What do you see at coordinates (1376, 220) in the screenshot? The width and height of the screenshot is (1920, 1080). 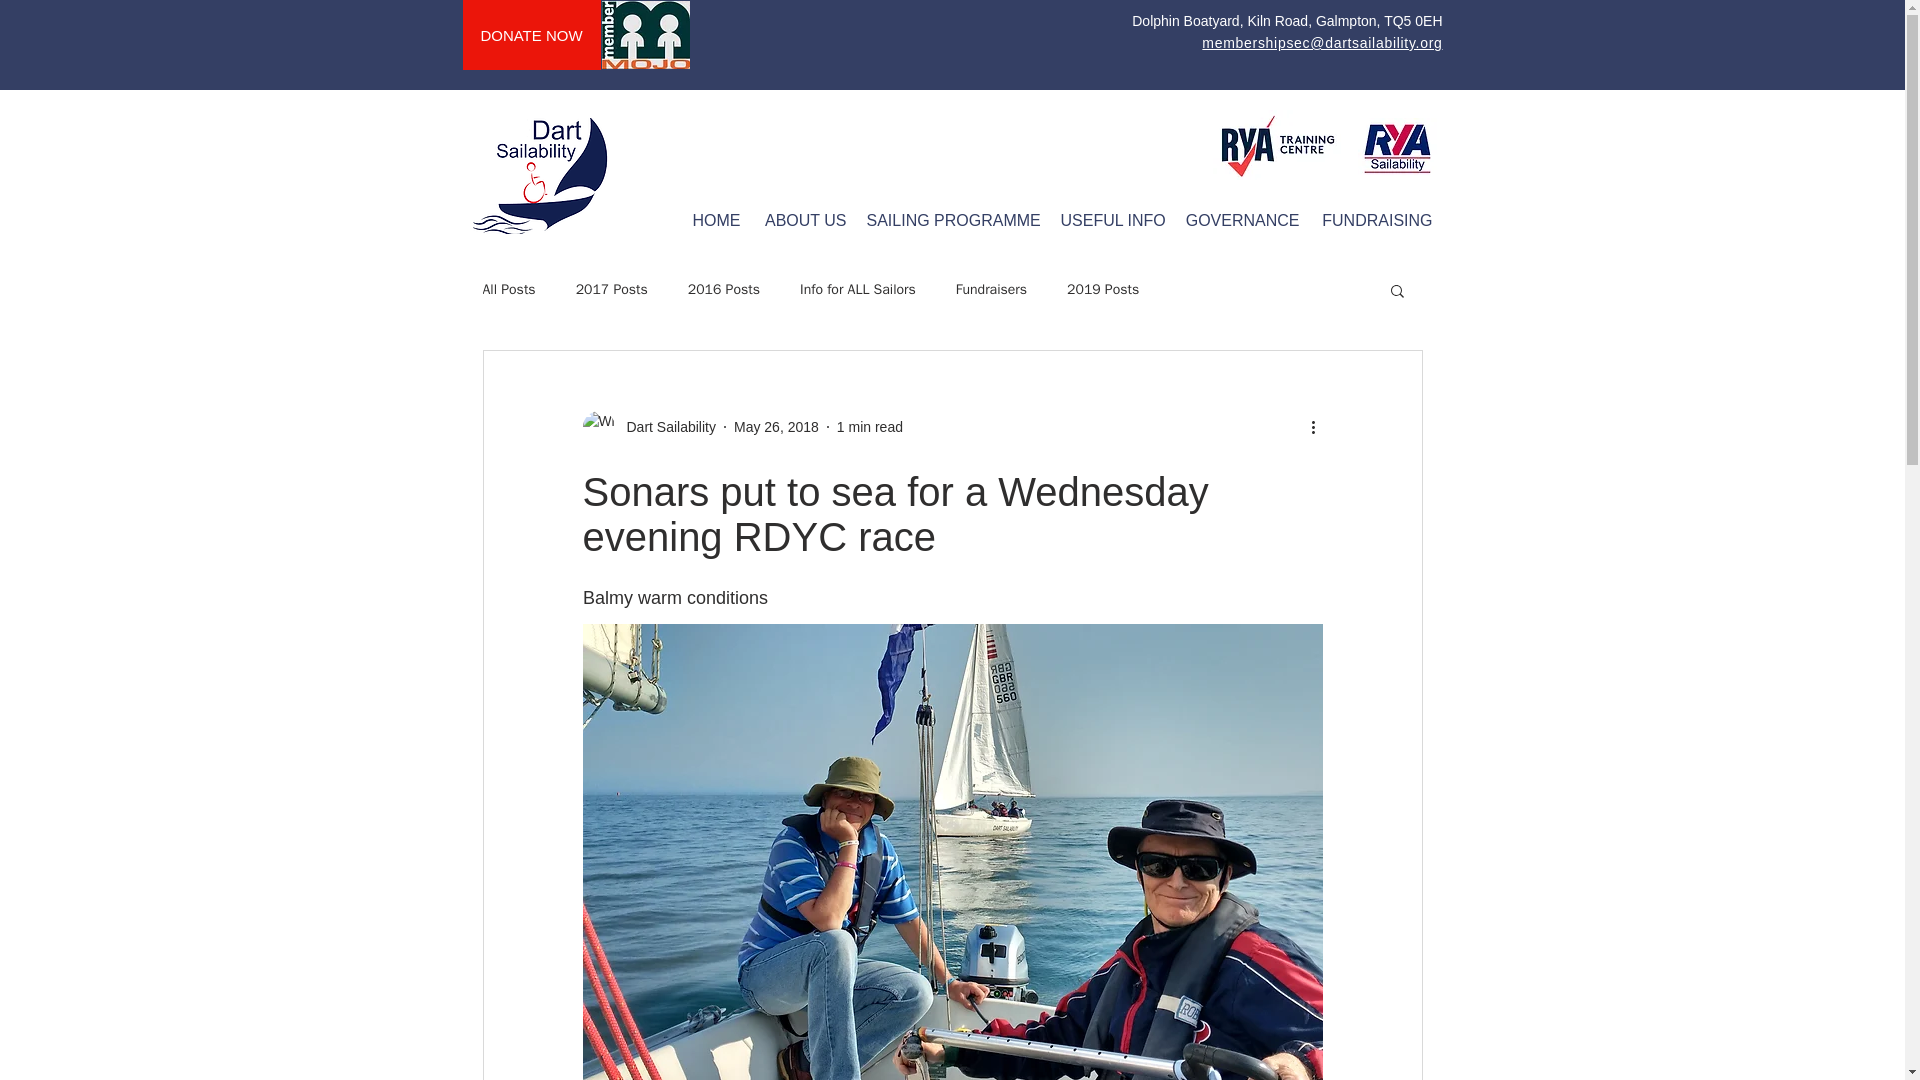 I see `FUNDRAISING` at bounding box center [1376, 220].